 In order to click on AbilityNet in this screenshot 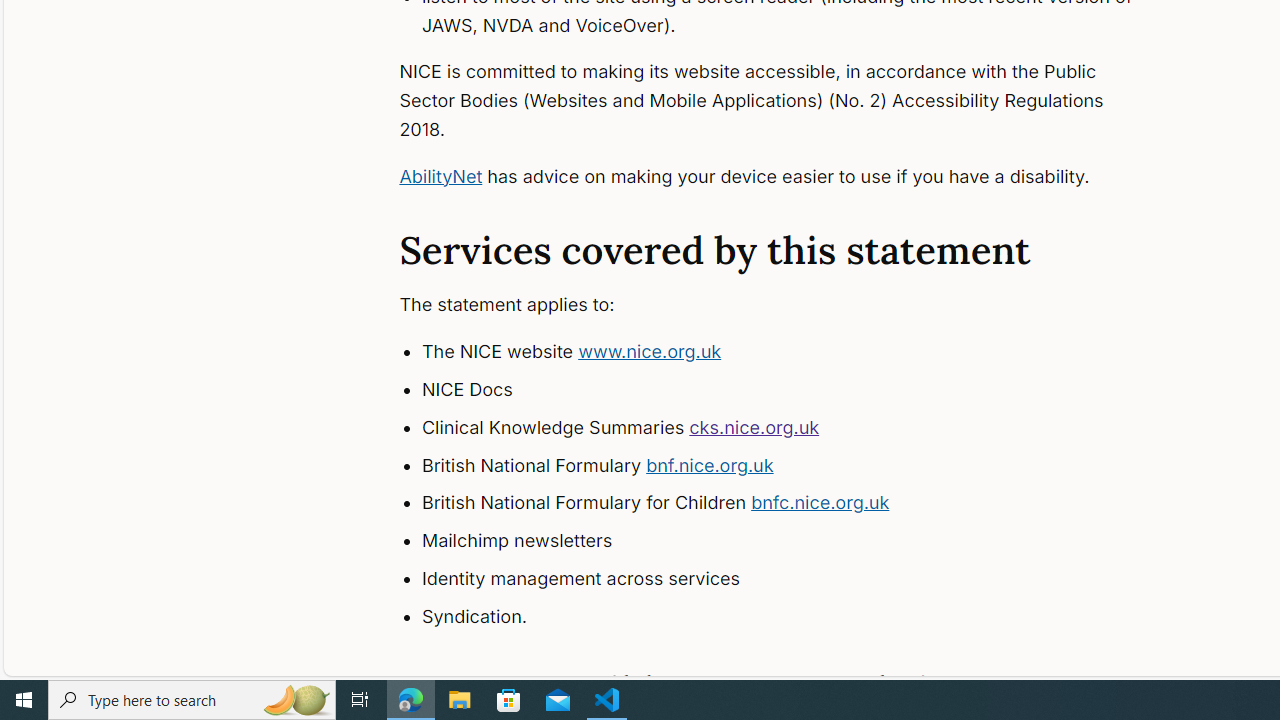, I will do `click(440, 176)`.